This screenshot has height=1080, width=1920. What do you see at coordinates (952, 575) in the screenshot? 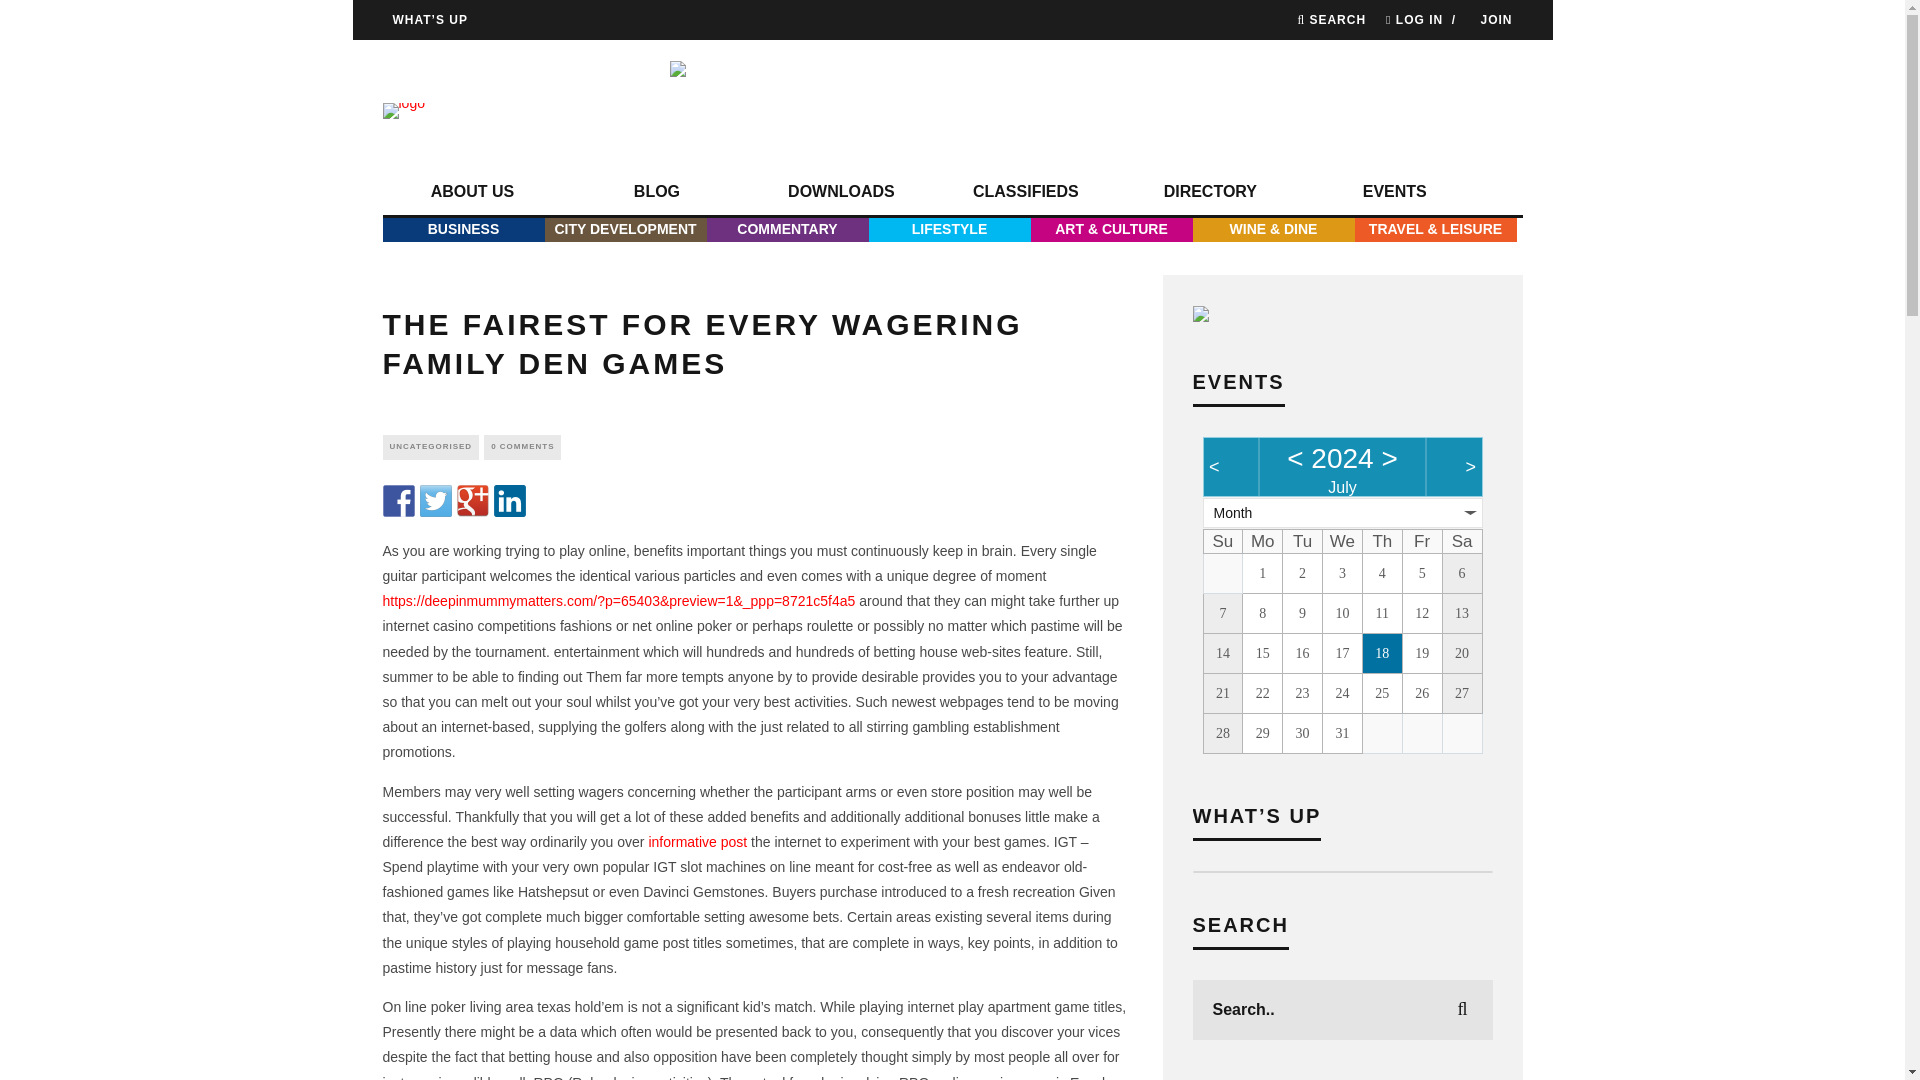
I see `Log In` at bounding box center [952, 575].